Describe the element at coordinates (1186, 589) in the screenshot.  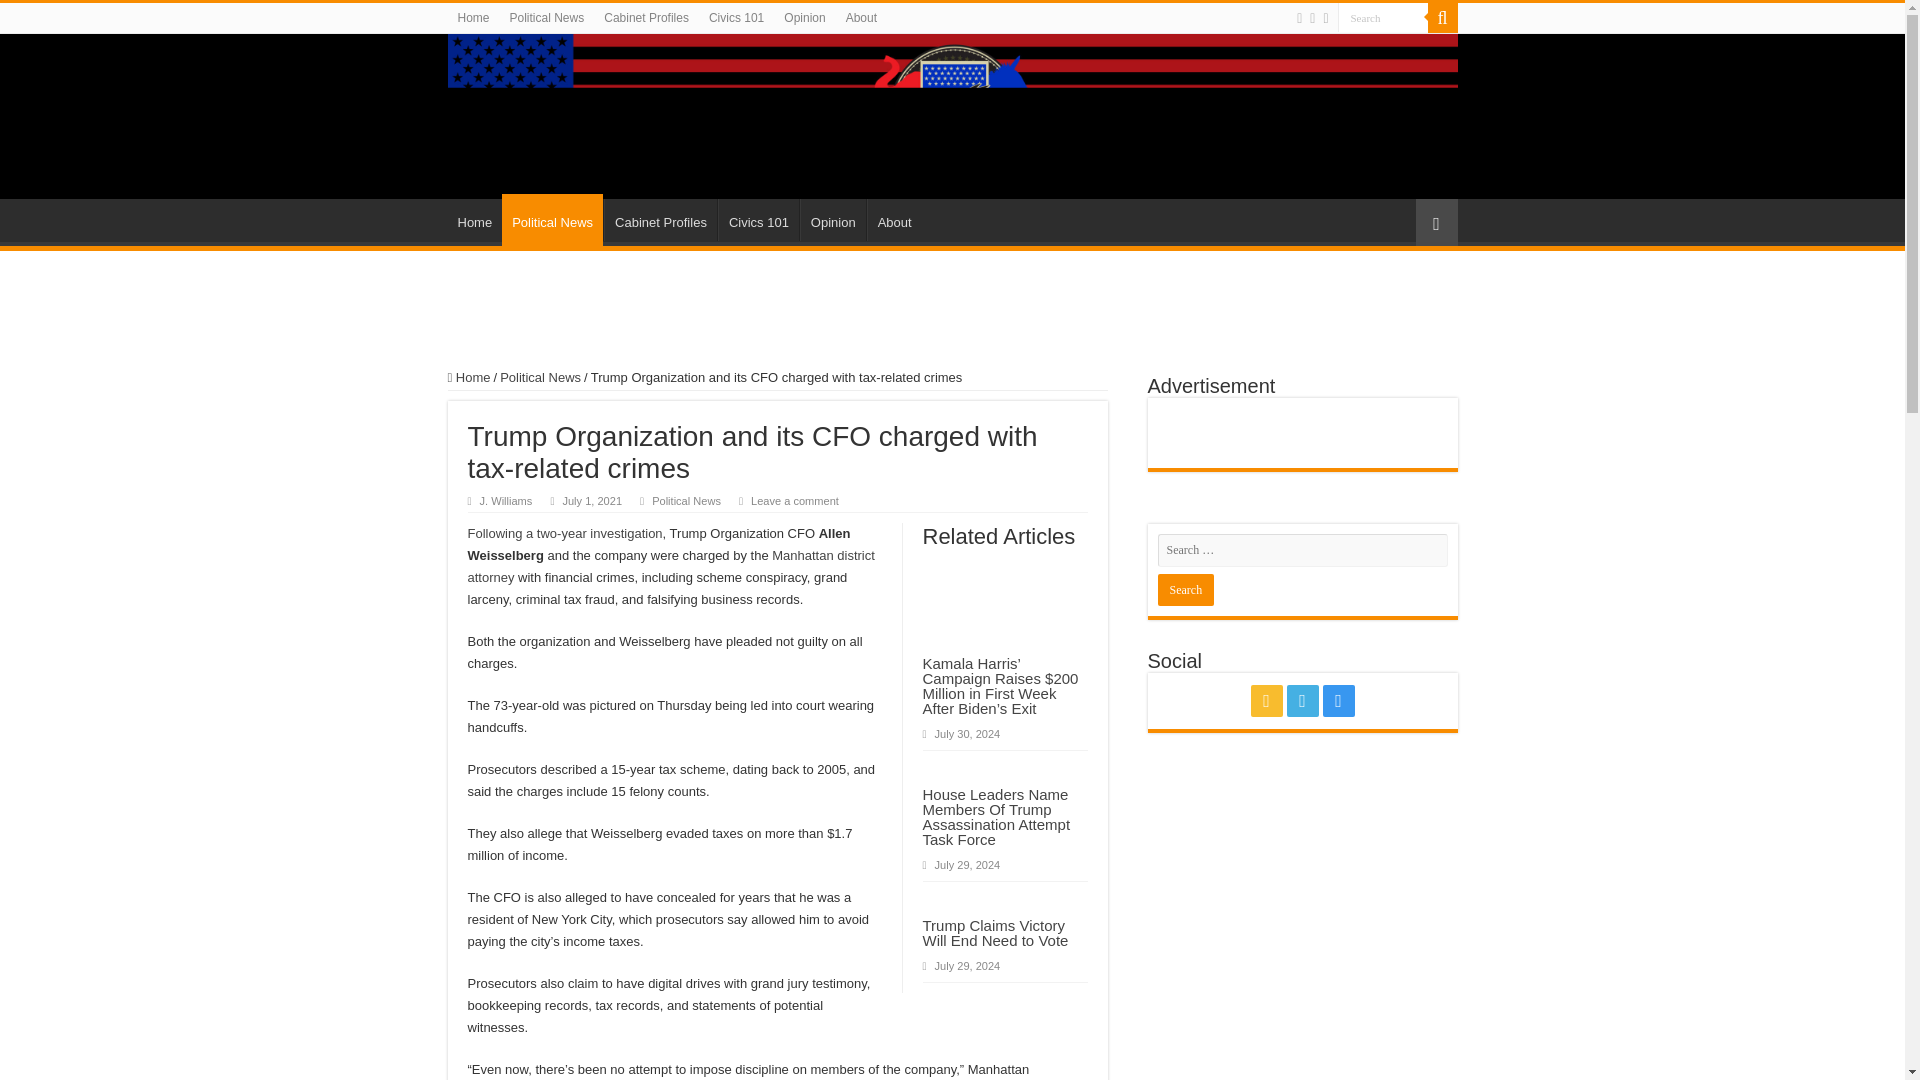
I see `Search` at that location.